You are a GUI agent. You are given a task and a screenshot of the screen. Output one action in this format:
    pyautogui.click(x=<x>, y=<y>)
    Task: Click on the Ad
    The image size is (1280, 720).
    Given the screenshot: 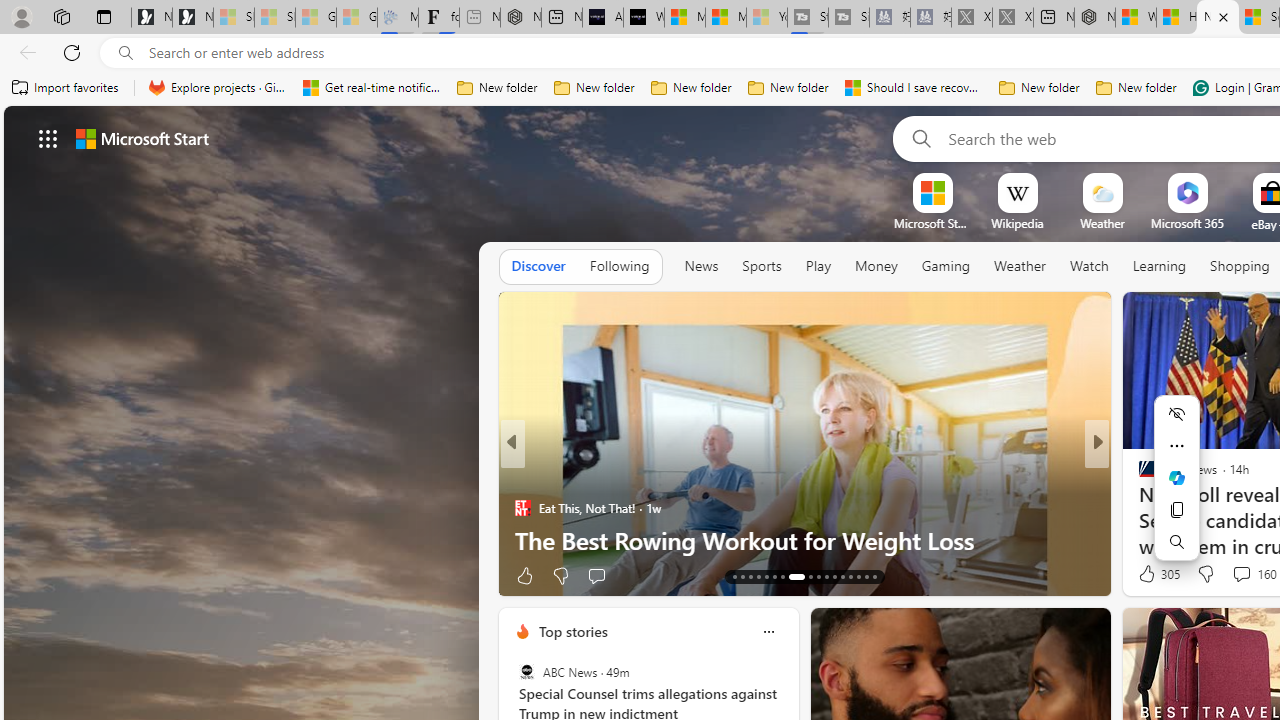 What is the action you would take?
    pyautogui.click(x=1142, y=576)
    